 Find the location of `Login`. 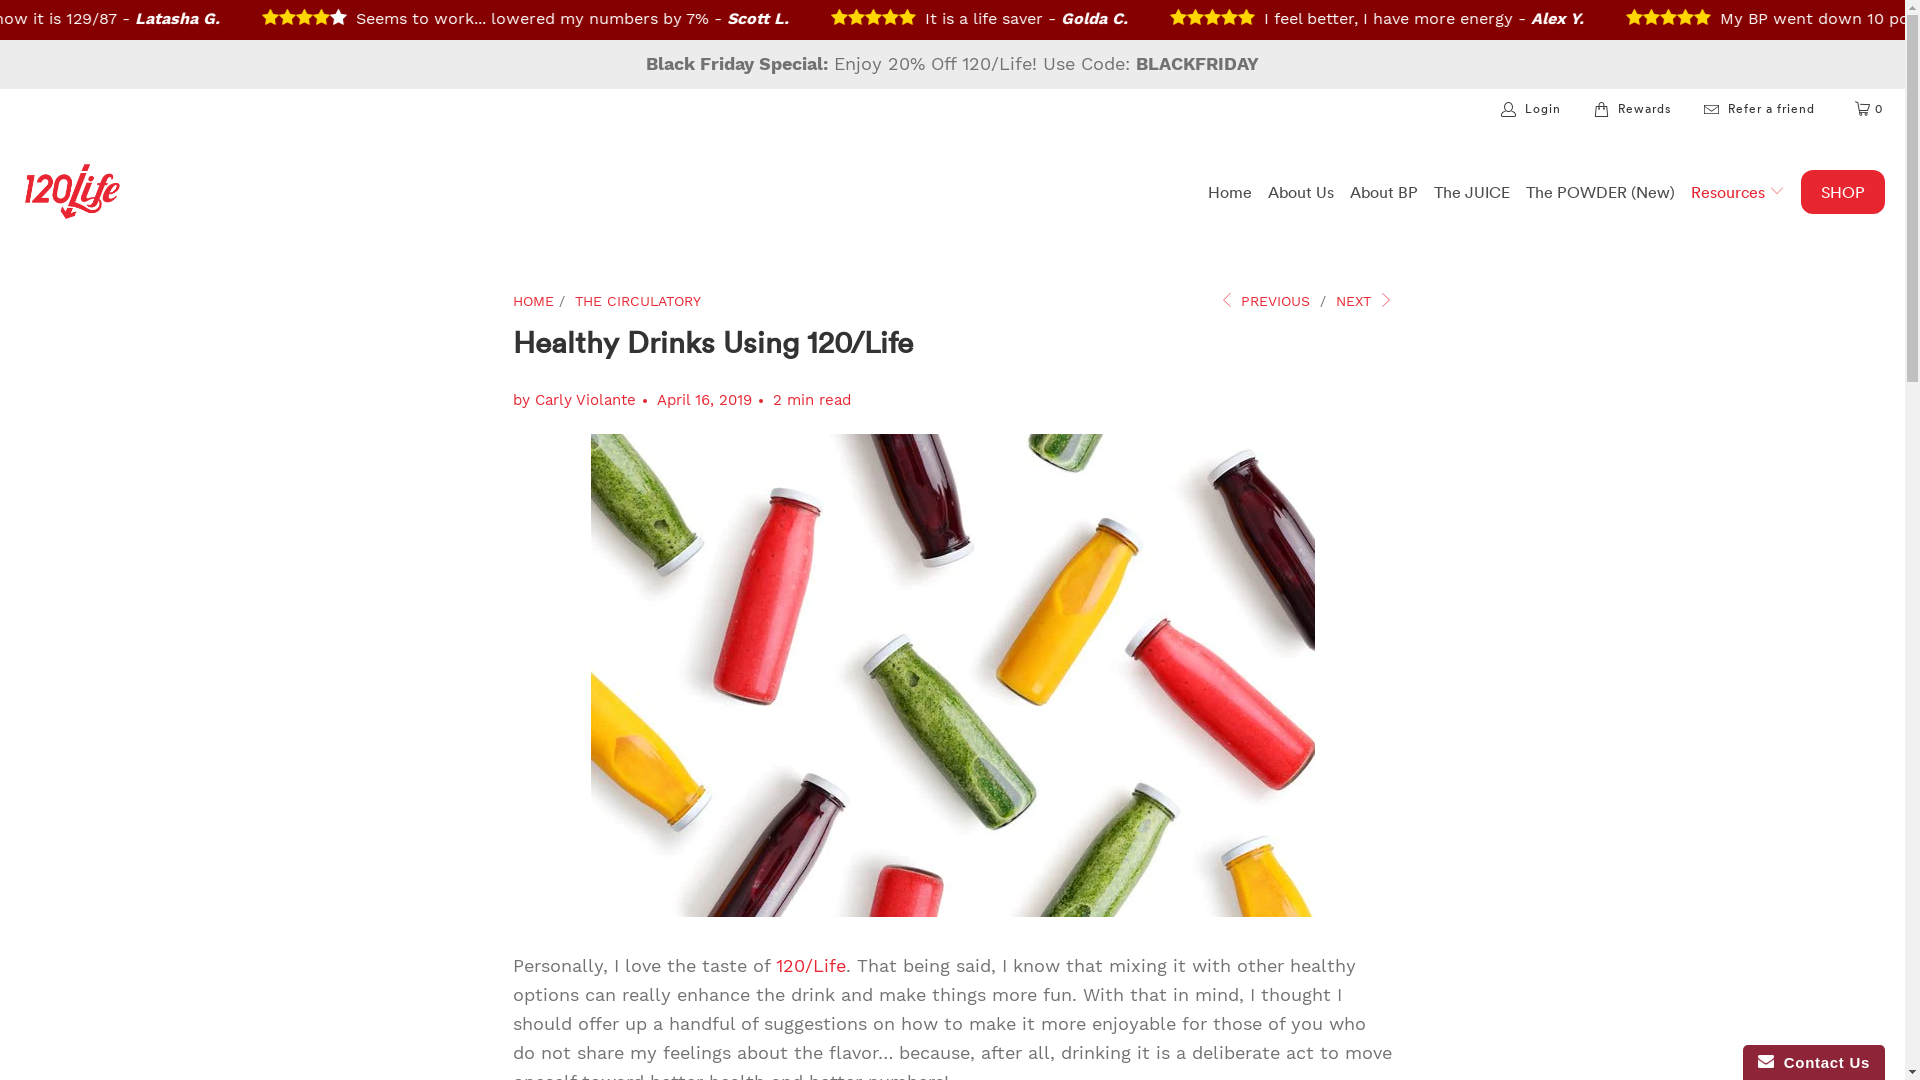

Login is located at coordinates (1532, 109).